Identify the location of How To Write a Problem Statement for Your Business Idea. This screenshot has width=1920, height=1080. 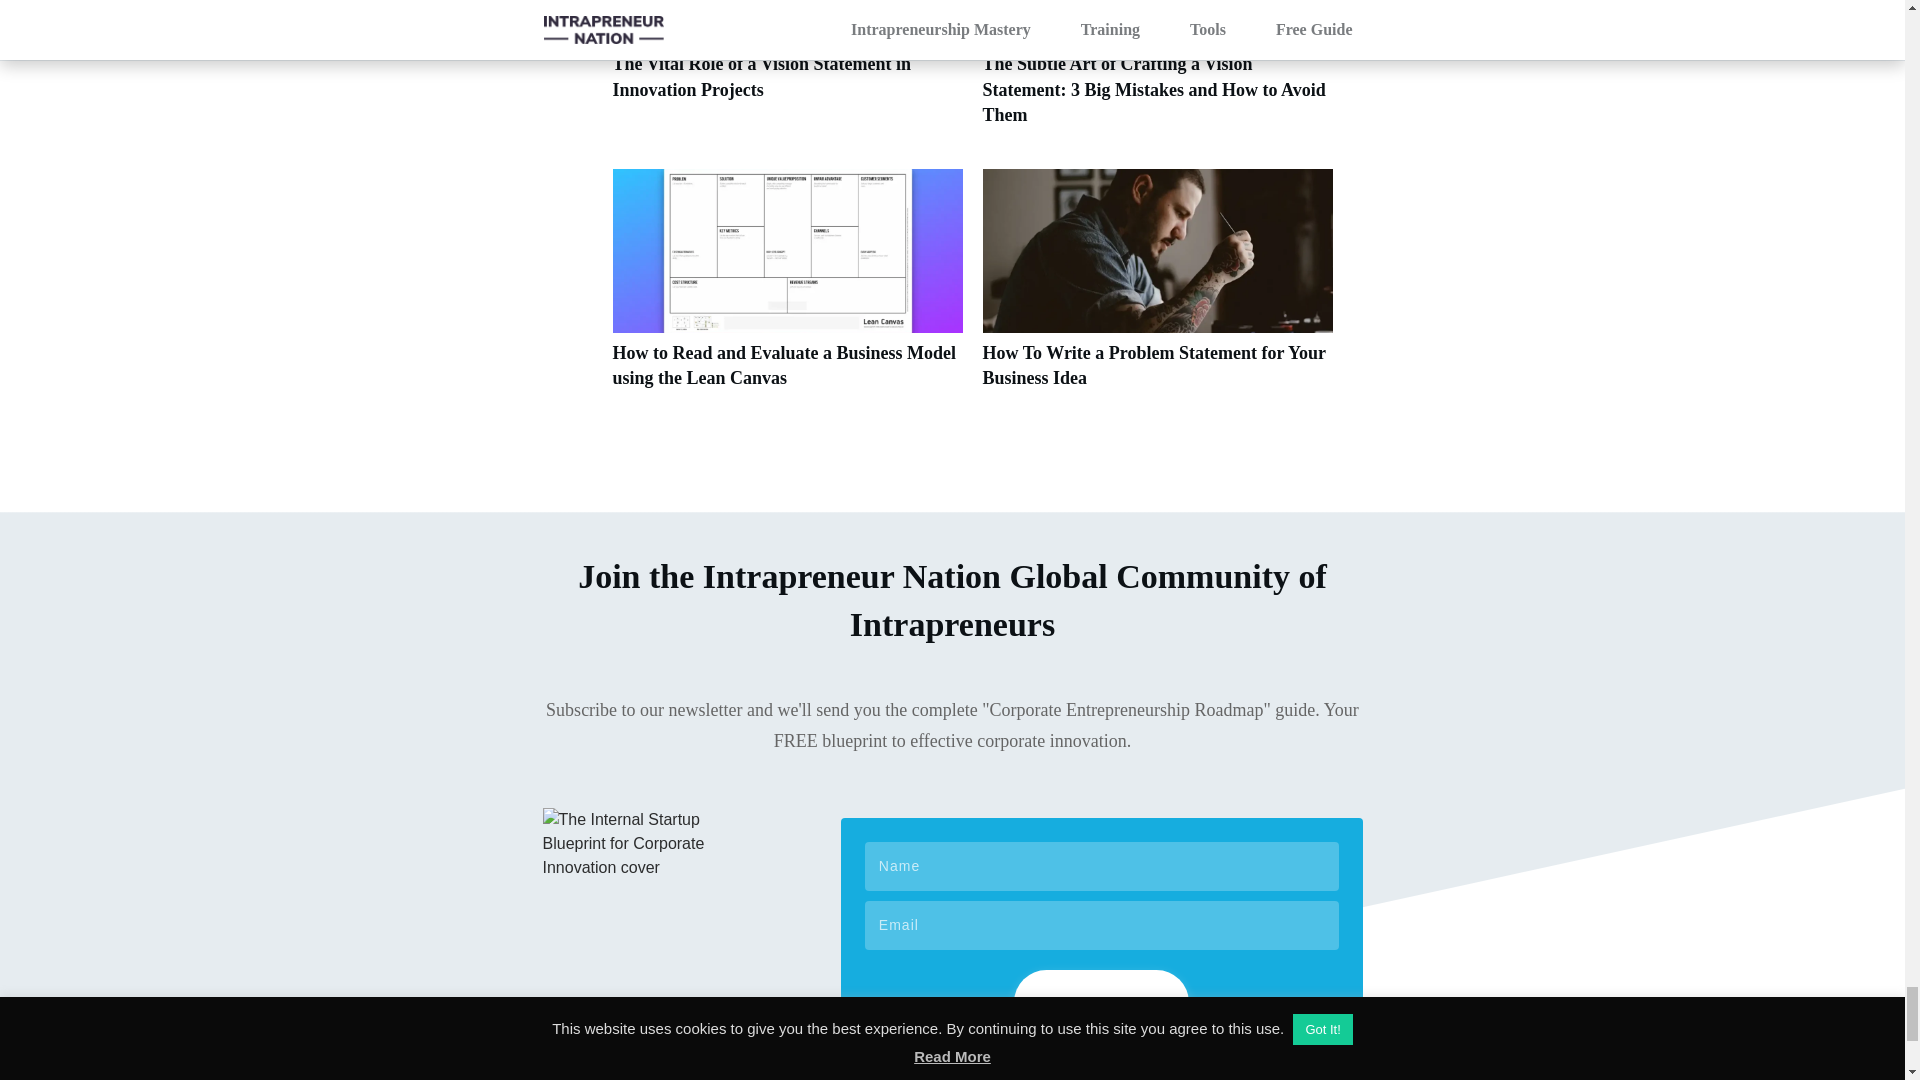
(1152, 365).